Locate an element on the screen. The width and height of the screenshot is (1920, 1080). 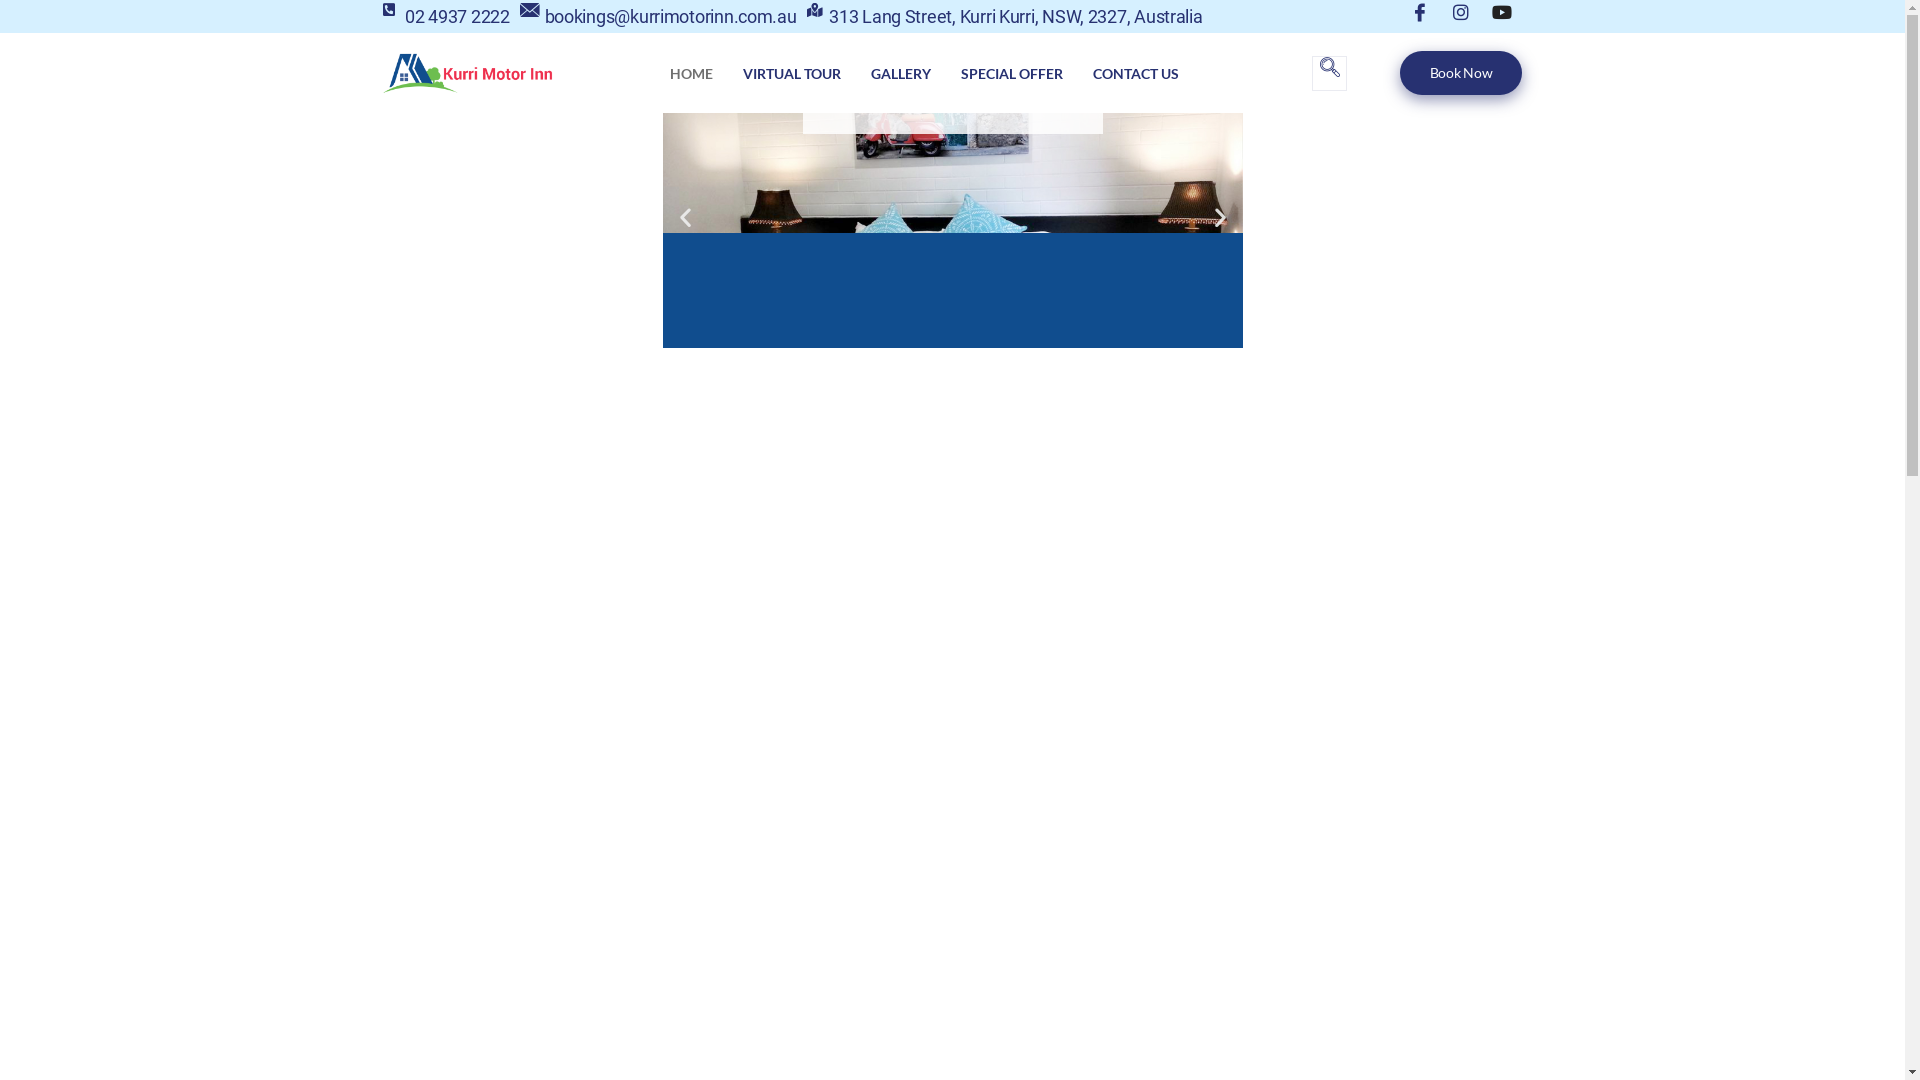
SPECIAL OFFER is located at coordinates (1012, 73).